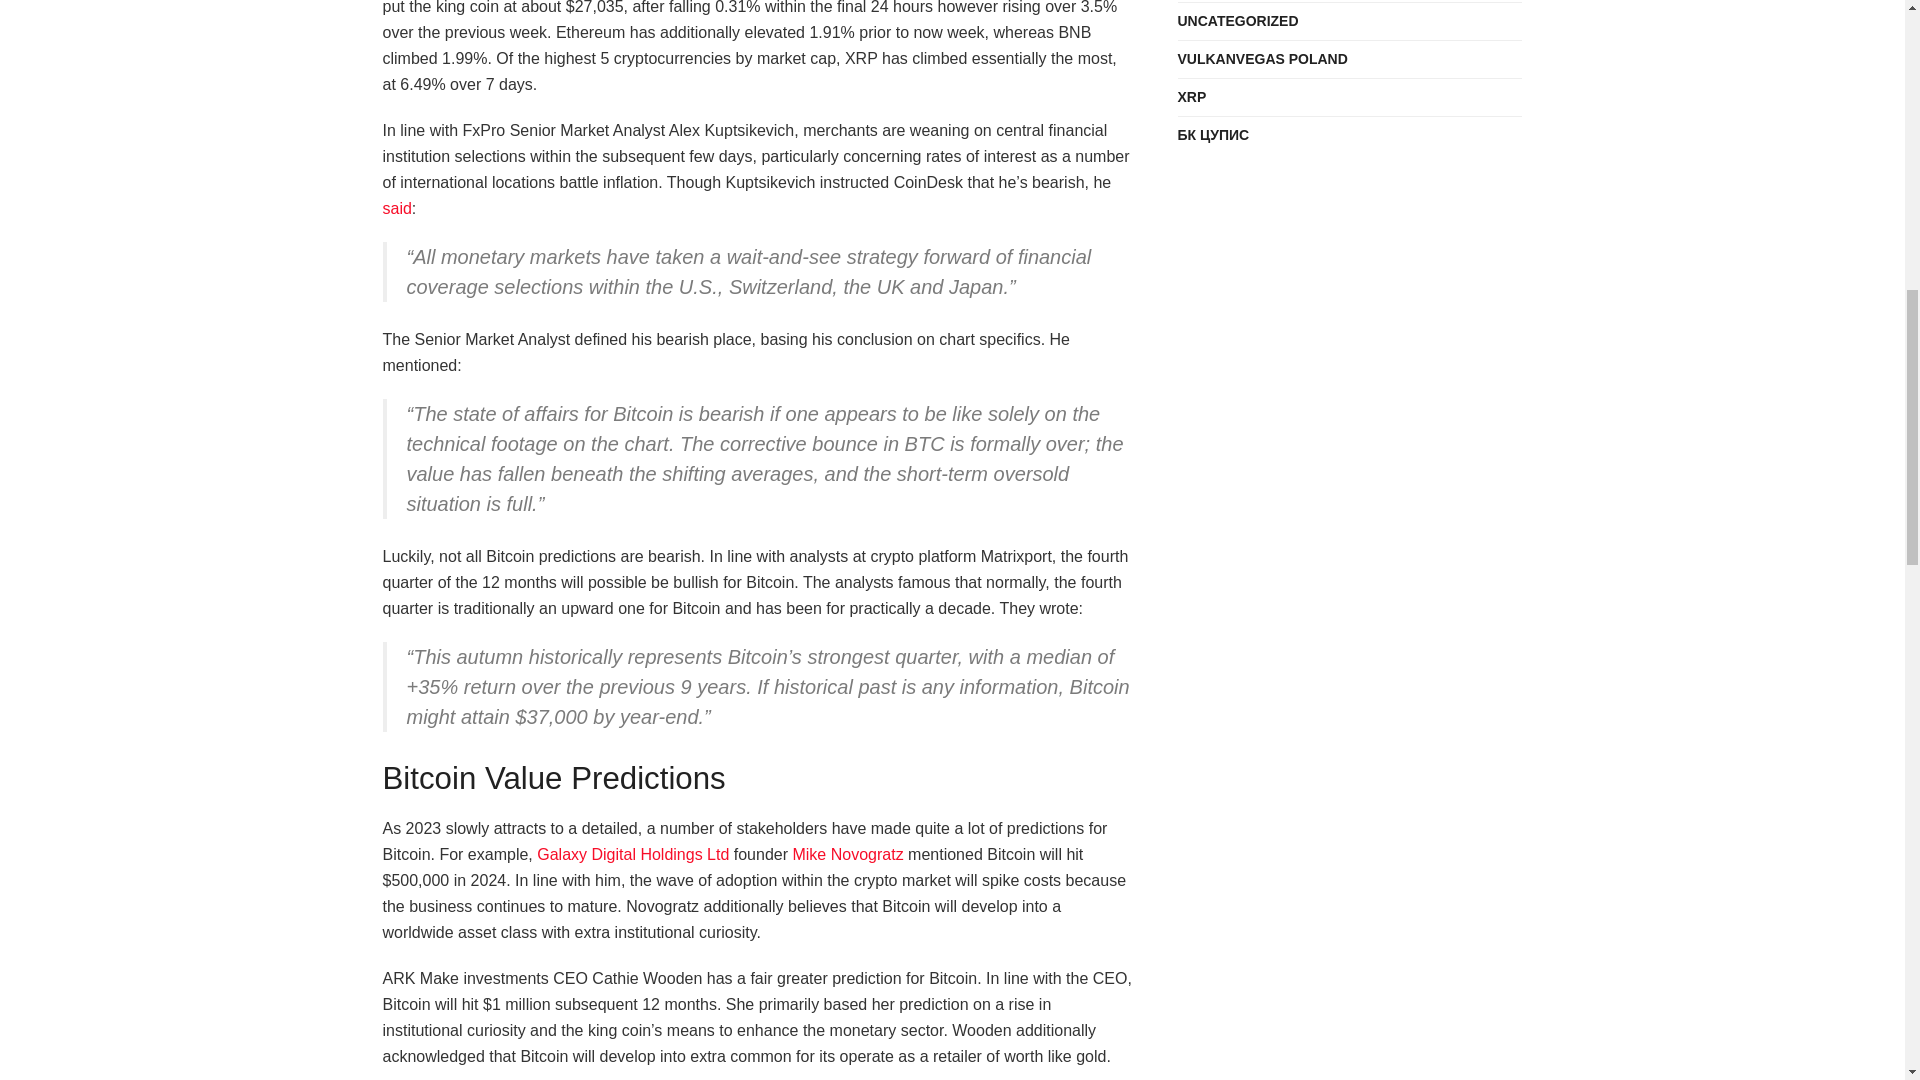 Image resolution: width=1920 pixels, height=1080 pixels. I want to click on said, so click(396, 208).